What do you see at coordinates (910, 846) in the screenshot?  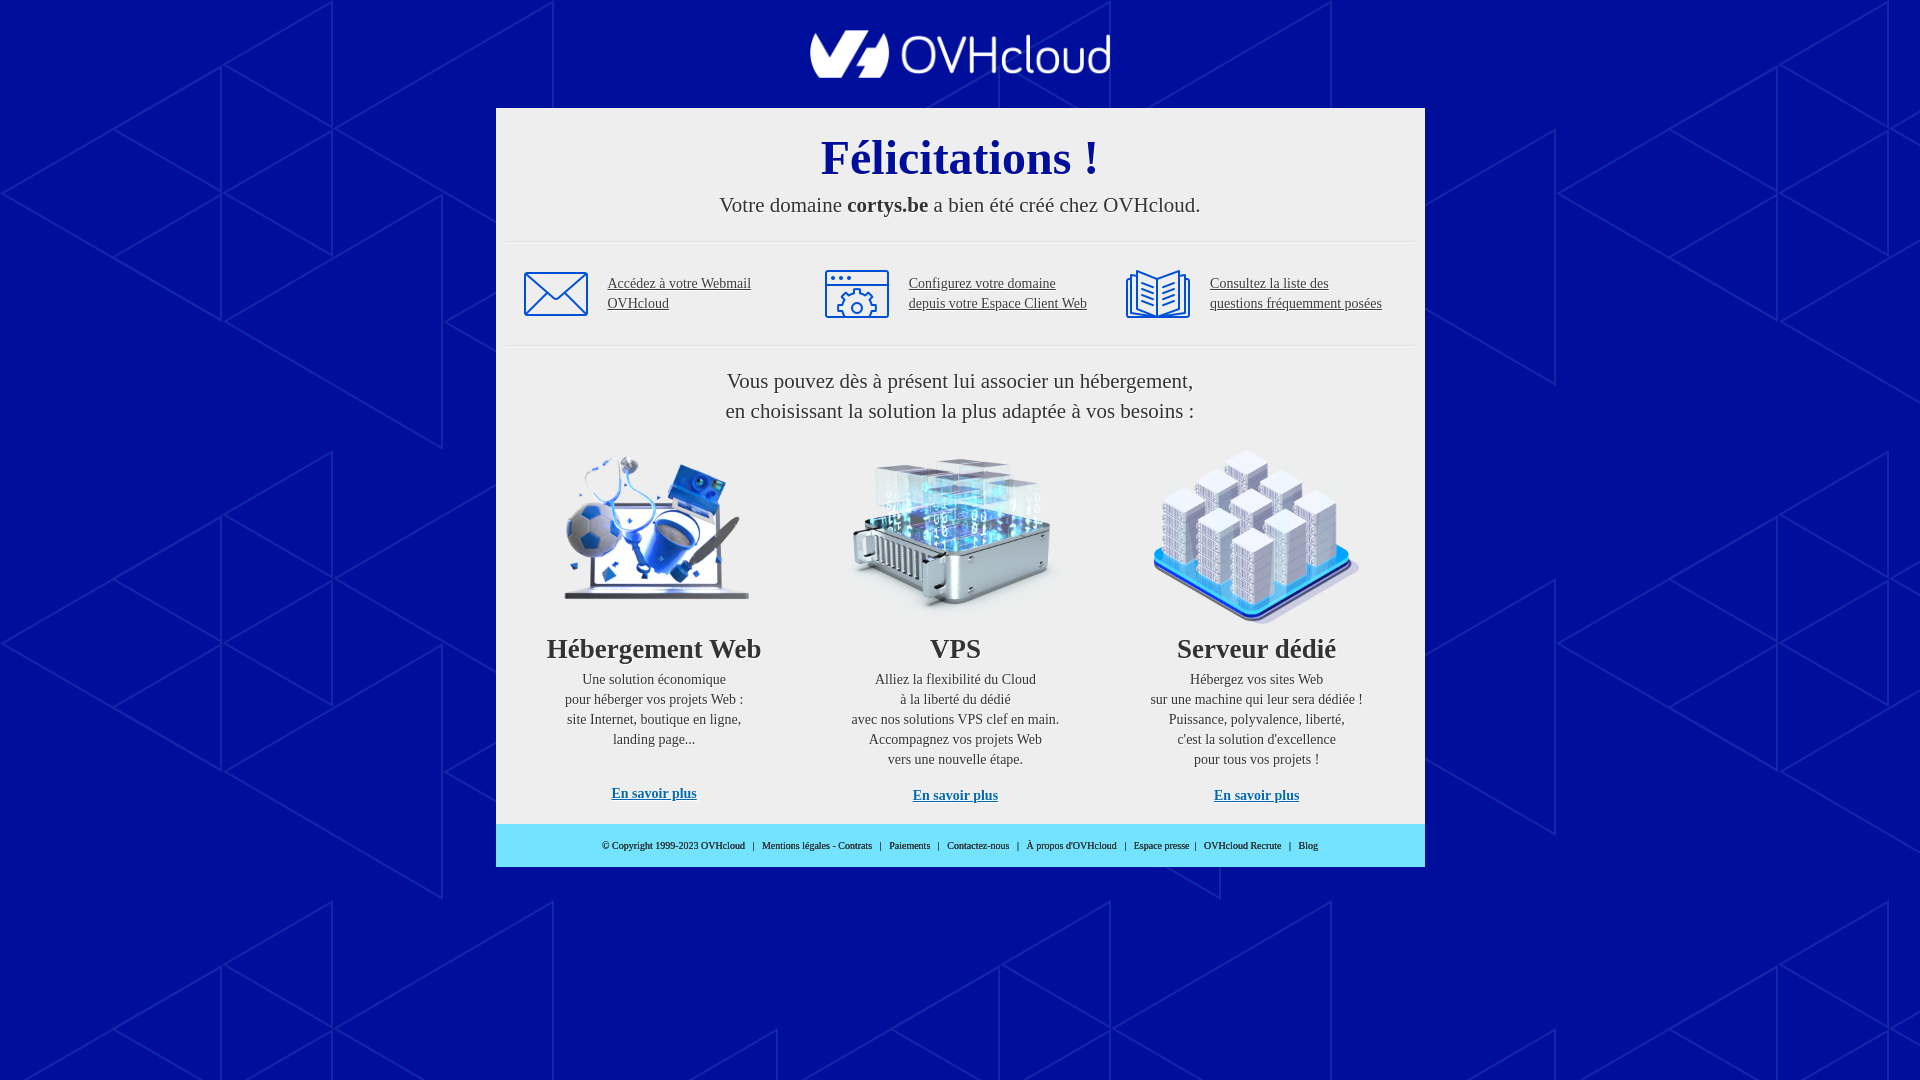 I see `Paiements` at bounding box center [910, 846].